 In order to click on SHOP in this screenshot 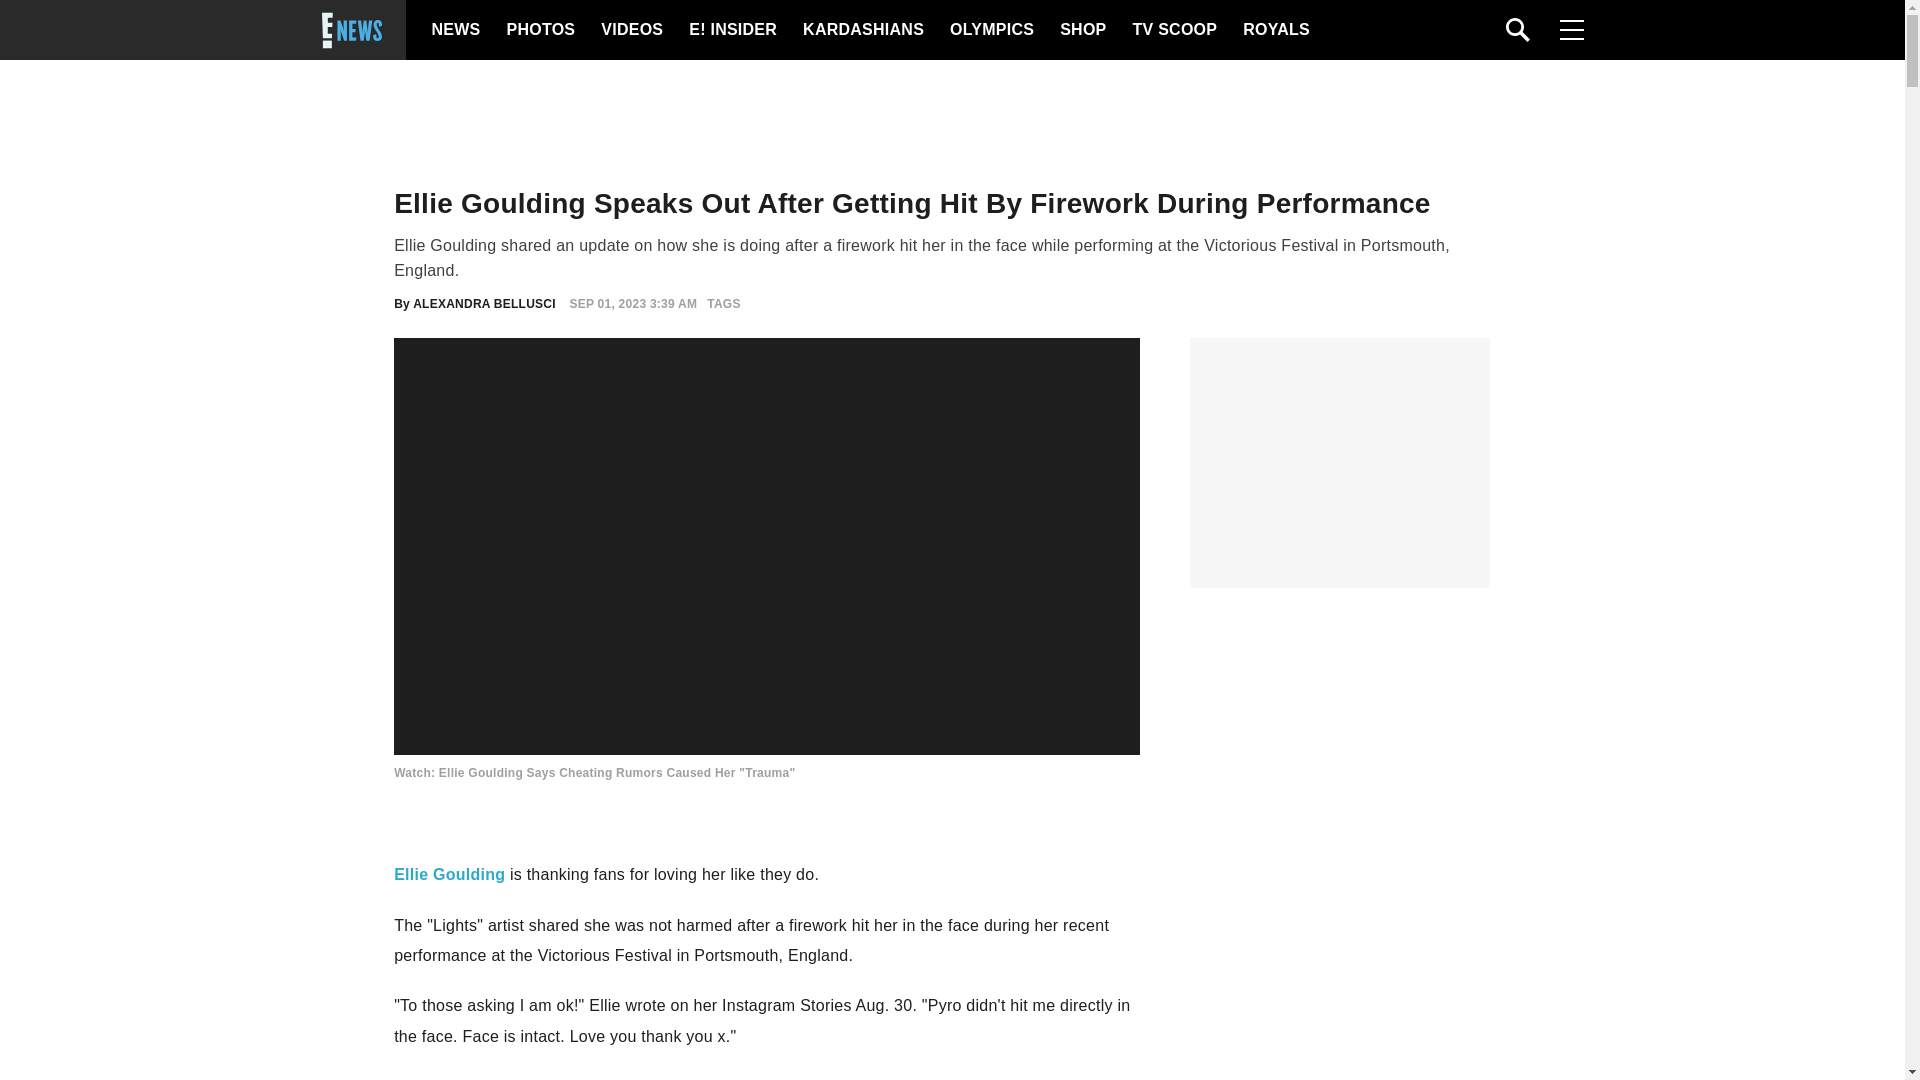, I will do `click(1081, 30)`.